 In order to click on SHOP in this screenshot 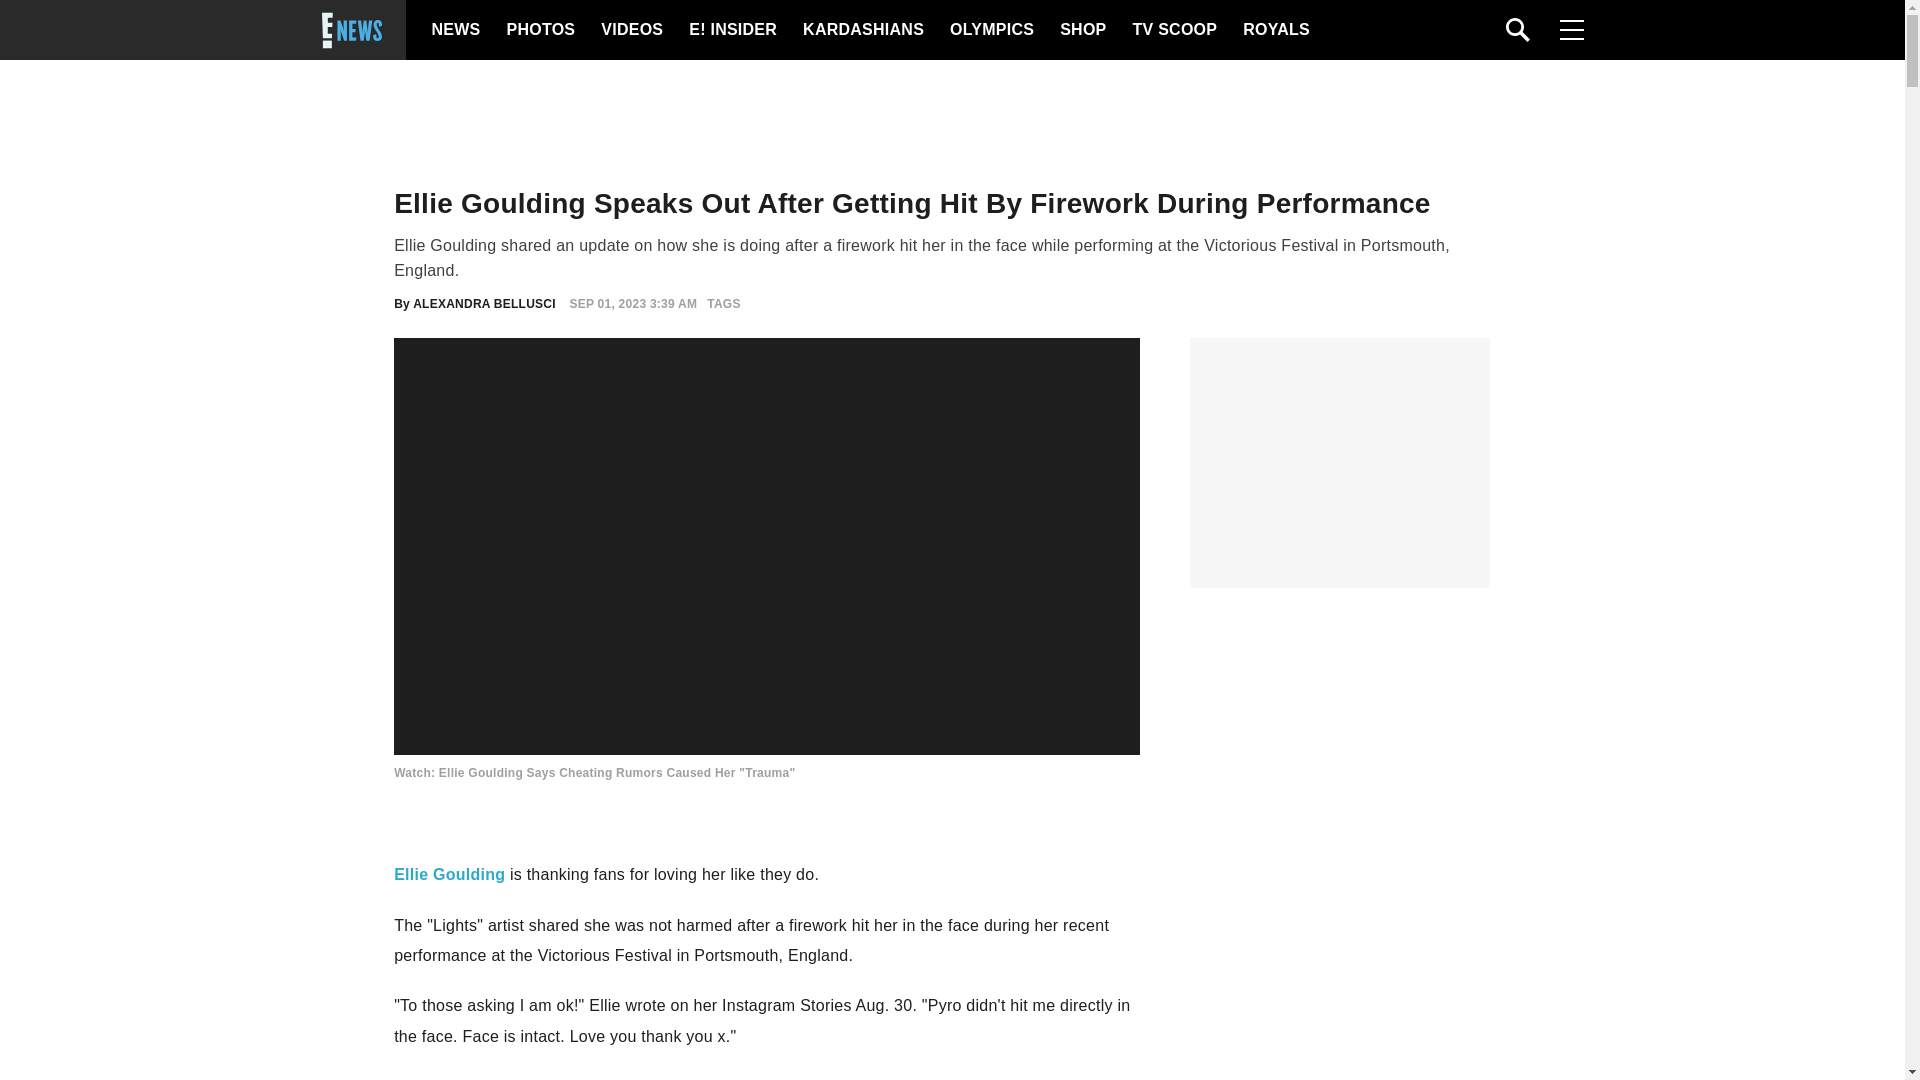, I will do `click(1081, 30)`.